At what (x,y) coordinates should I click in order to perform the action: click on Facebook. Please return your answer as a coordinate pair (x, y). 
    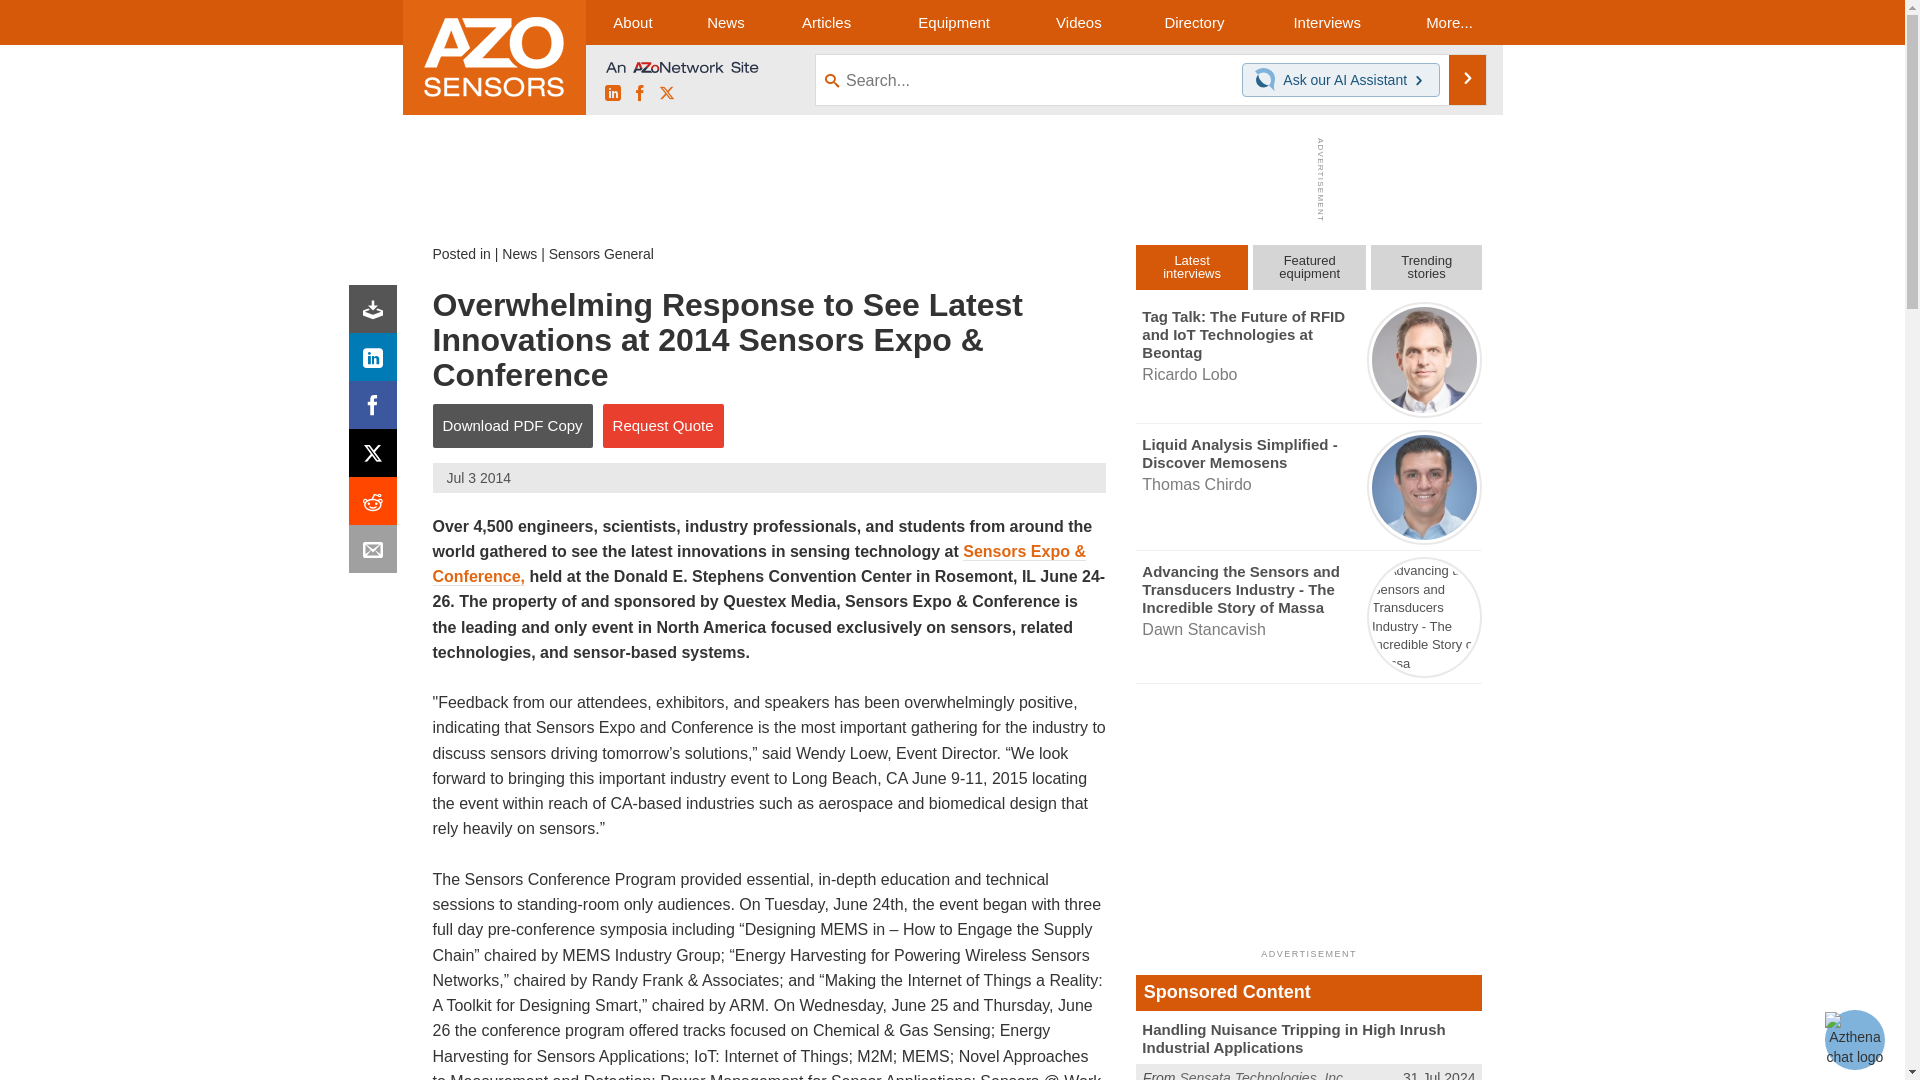
    Looking at the image, I should click on (640, 94).